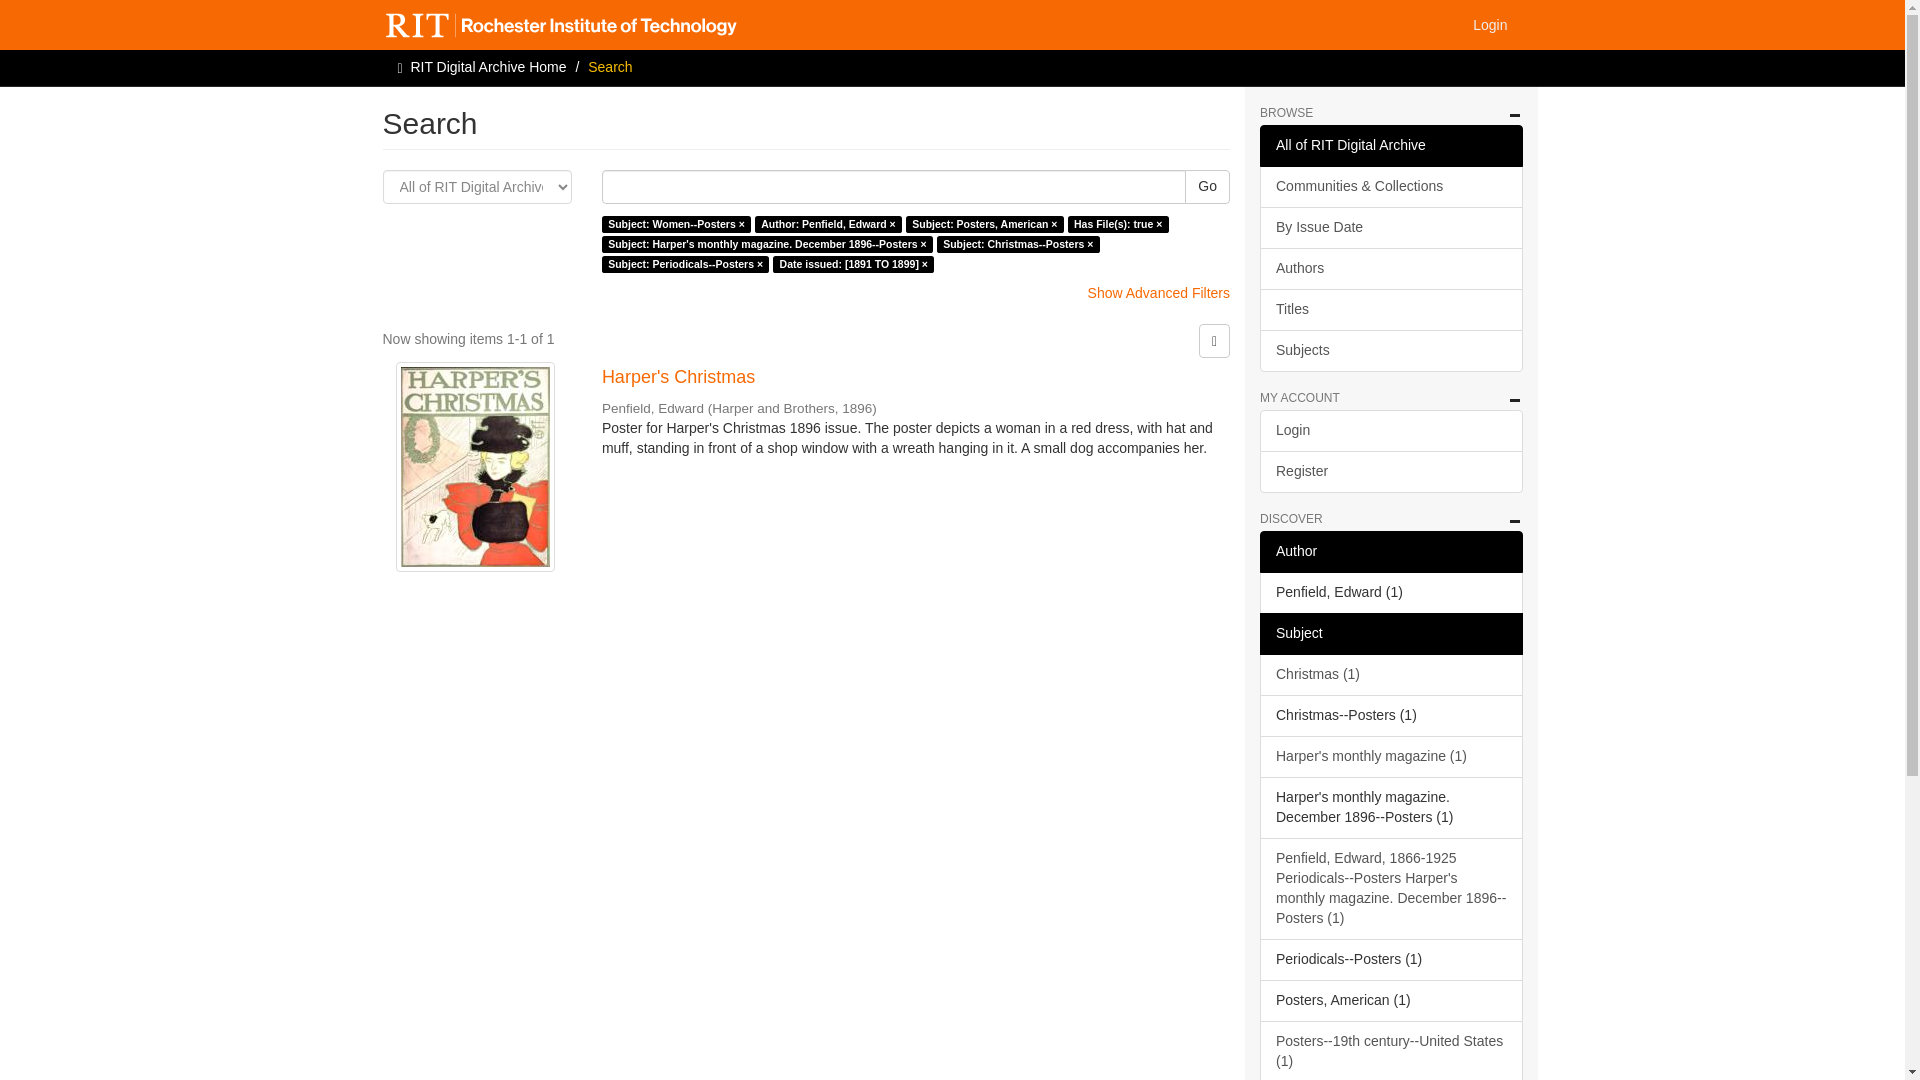 Image resolution: width=1920 pixels, height=1080 pixels. I want to click on Login, so click(1490, 24).